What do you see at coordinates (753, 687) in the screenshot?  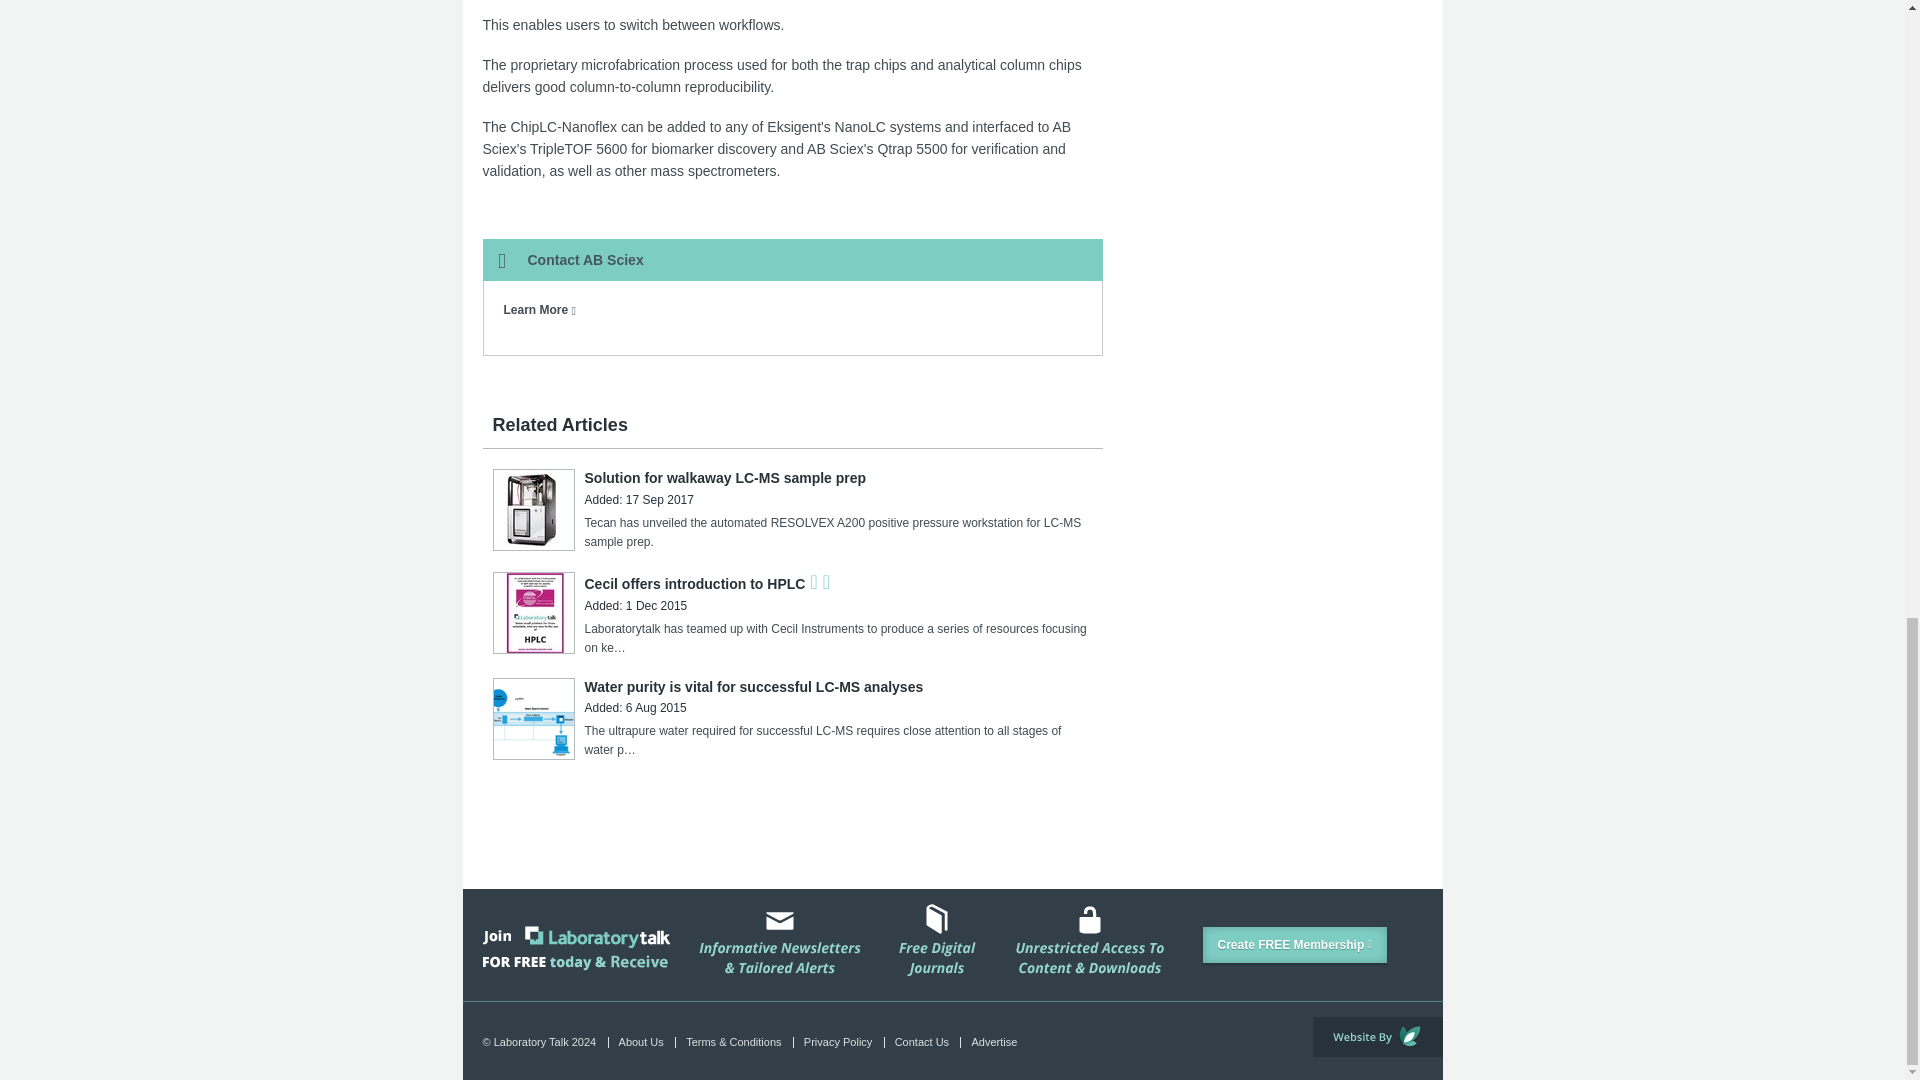 I see `Water purity is vital for successful LC-MS analyses` at bounding box center [753, 687].